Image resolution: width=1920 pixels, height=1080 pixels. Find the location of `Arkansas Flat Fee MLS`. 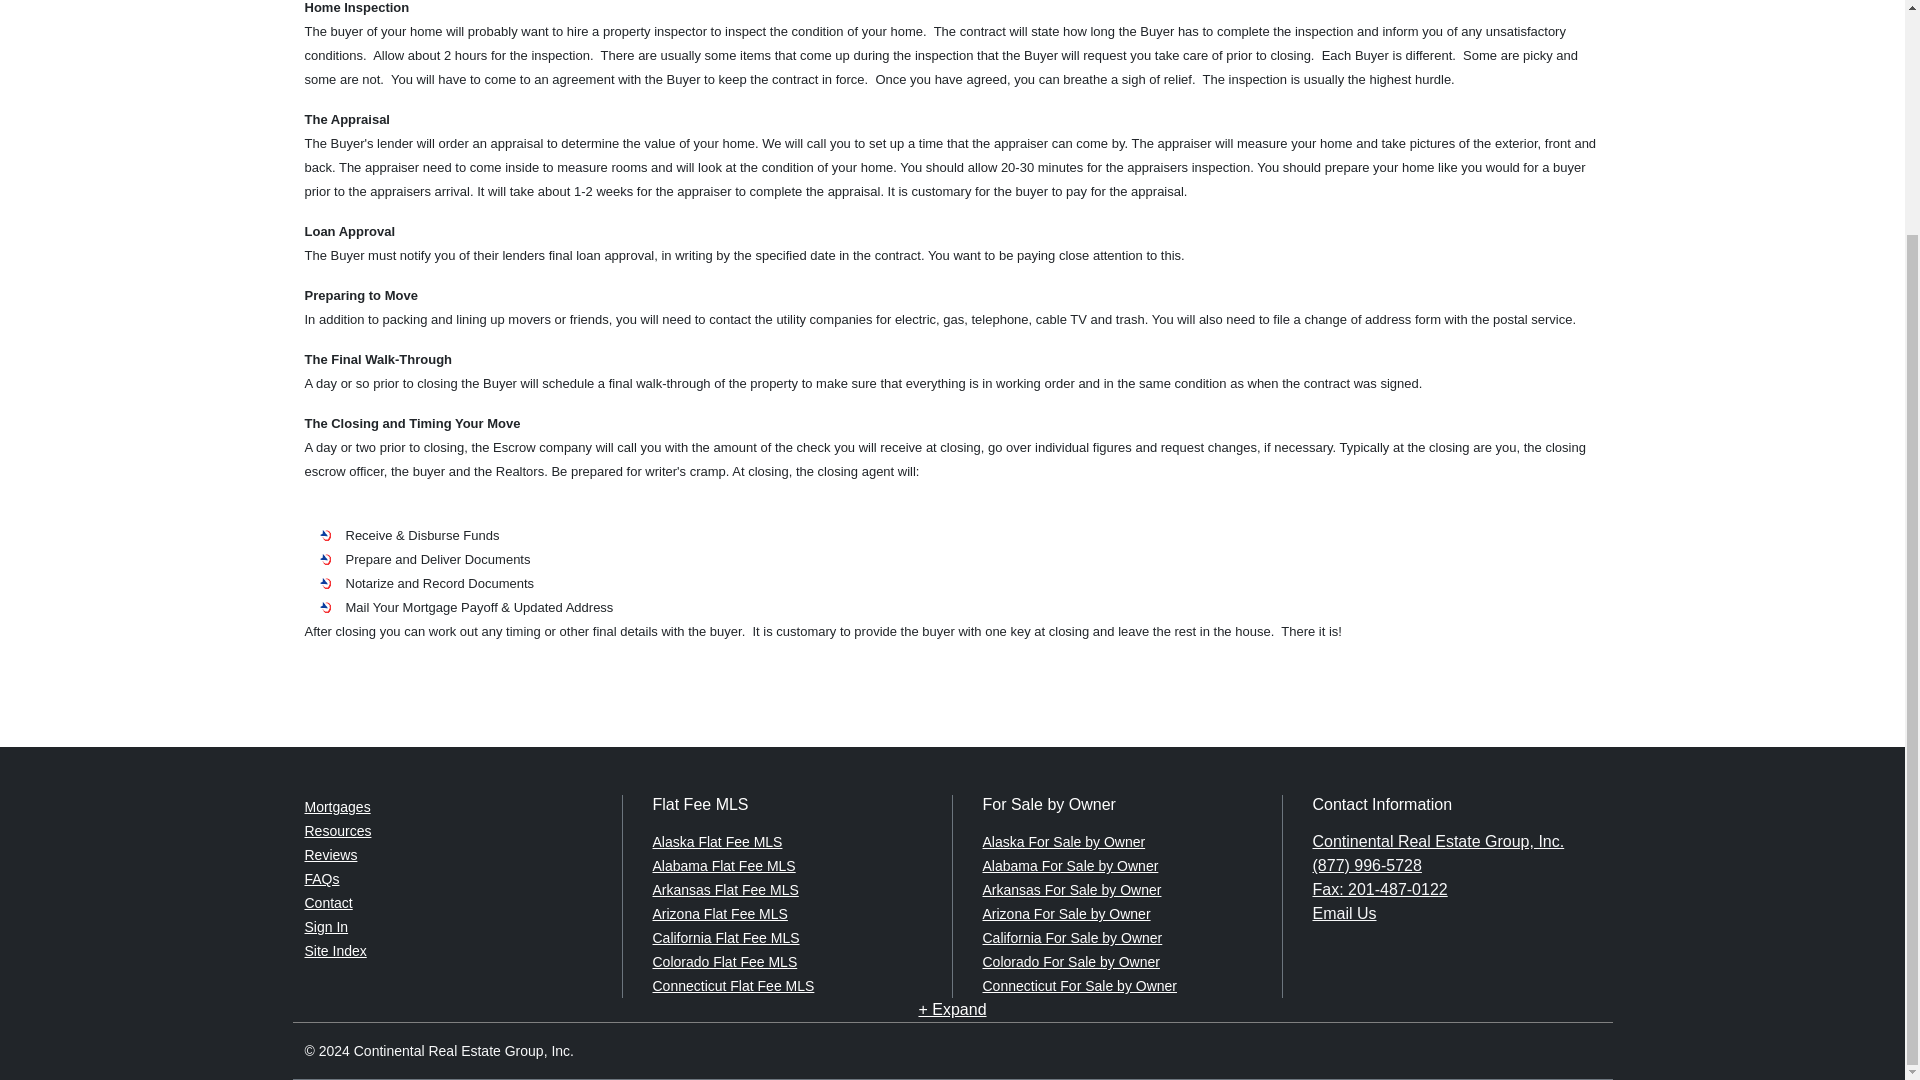

Arkansas Flat Fee MLS is located at coordinates (725, 890).